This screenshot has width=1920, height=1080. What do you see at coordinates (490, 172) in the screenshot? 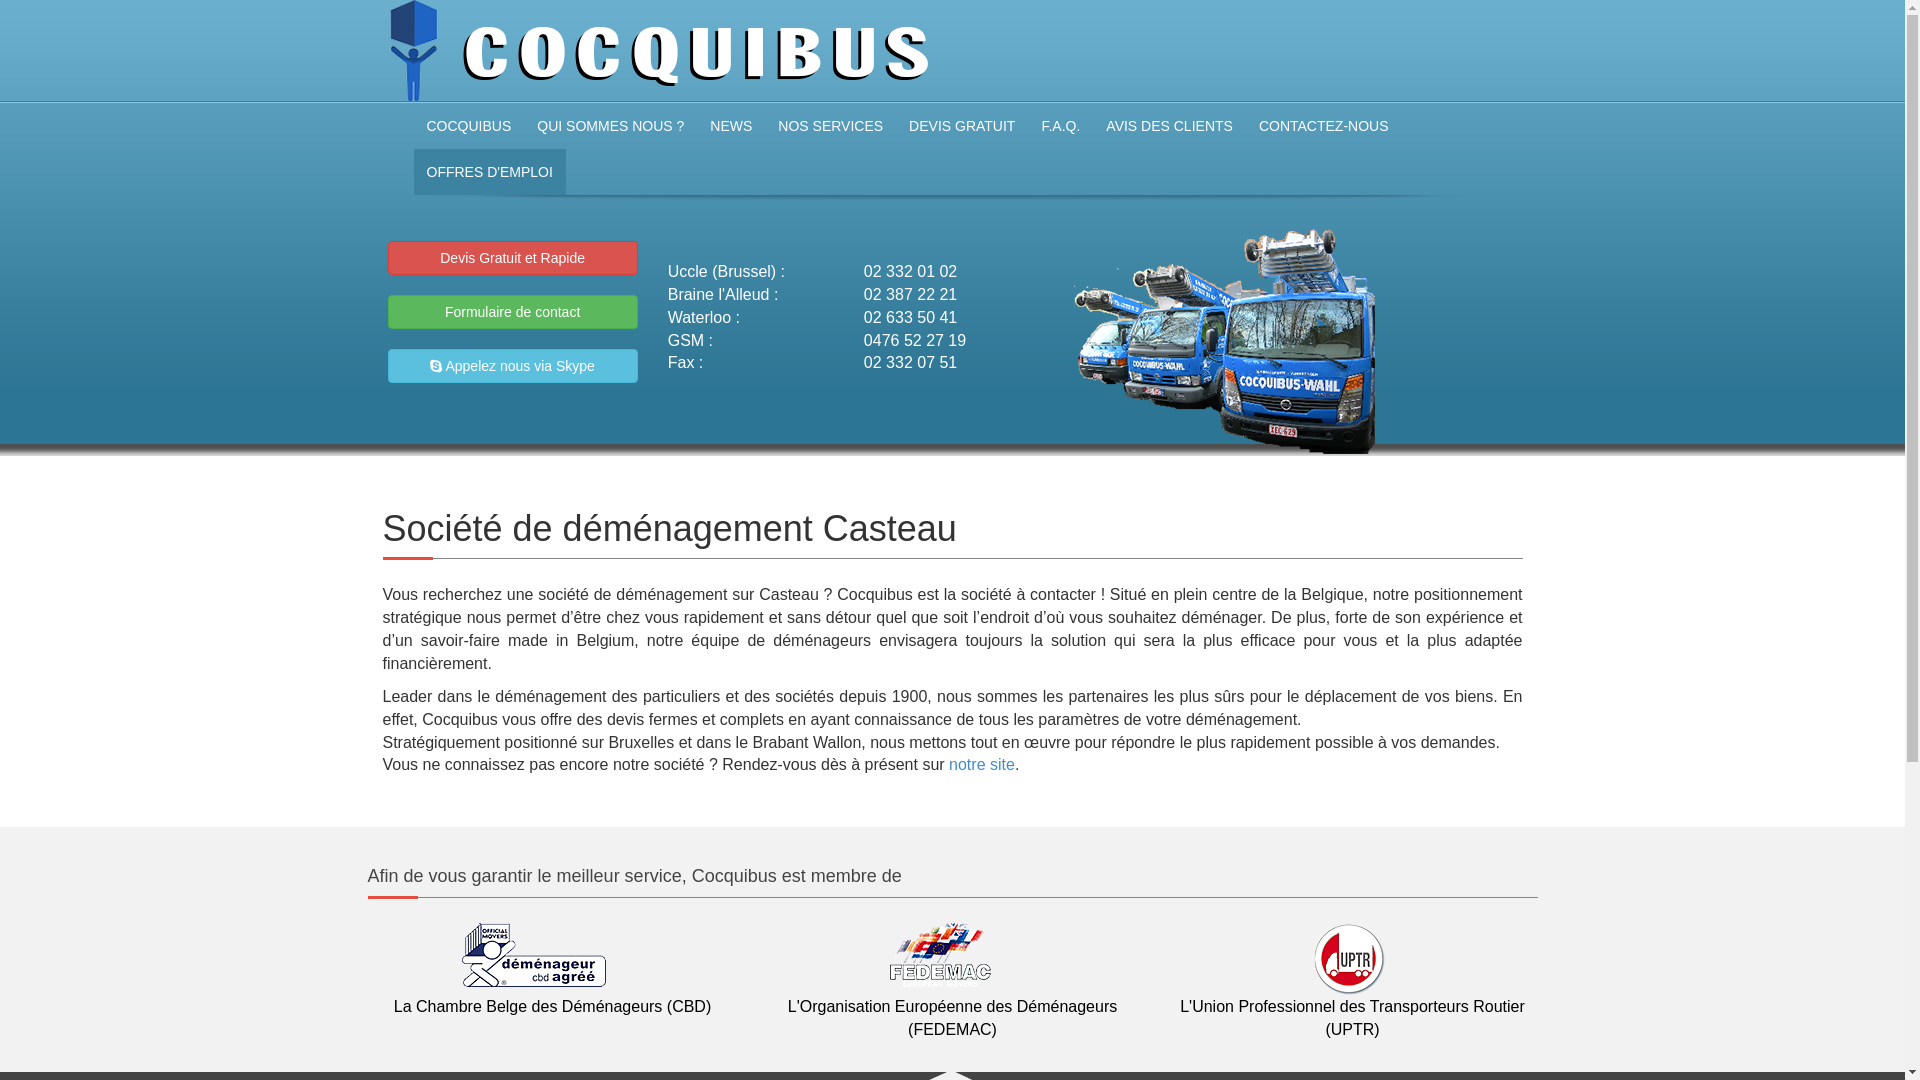
I see `OFFRES D'EMPLOI` at bounding box center [490, 172].